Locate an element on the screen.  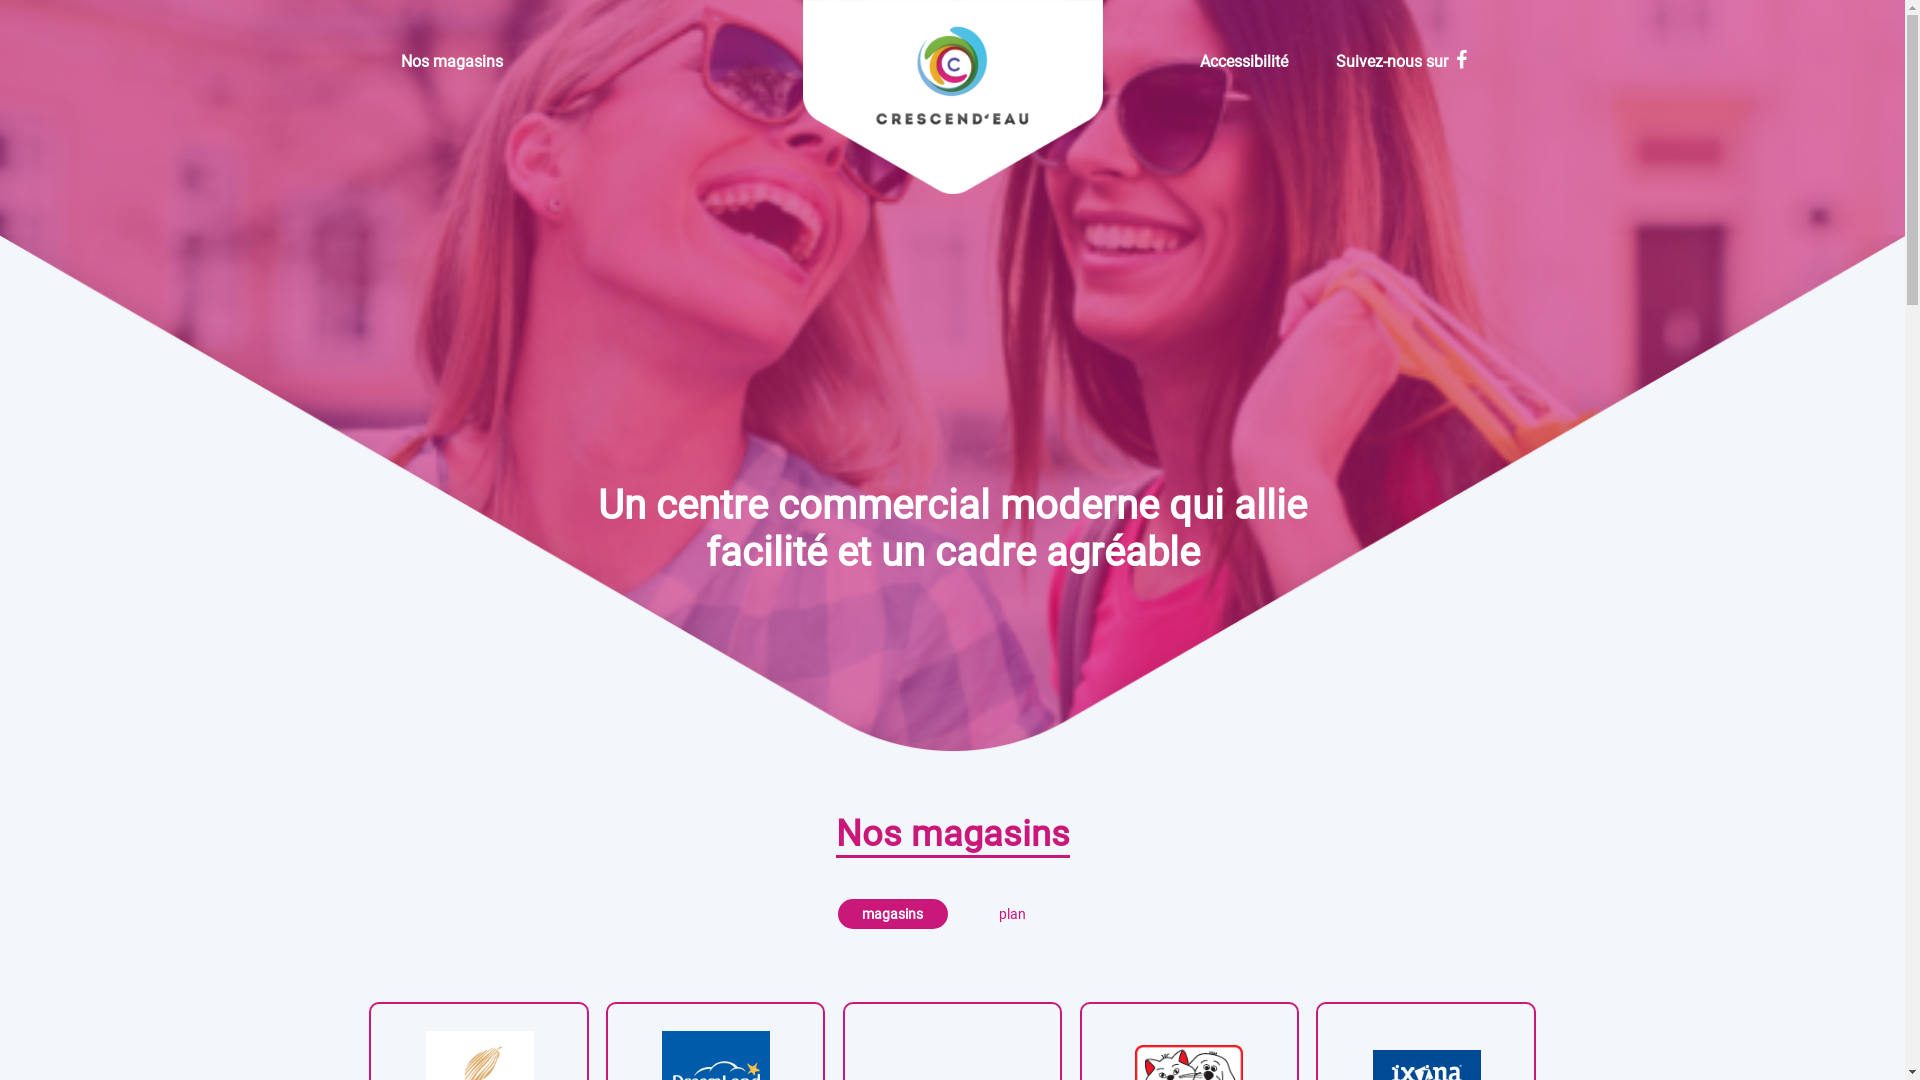
magasins is located at coordinates (893, 914).